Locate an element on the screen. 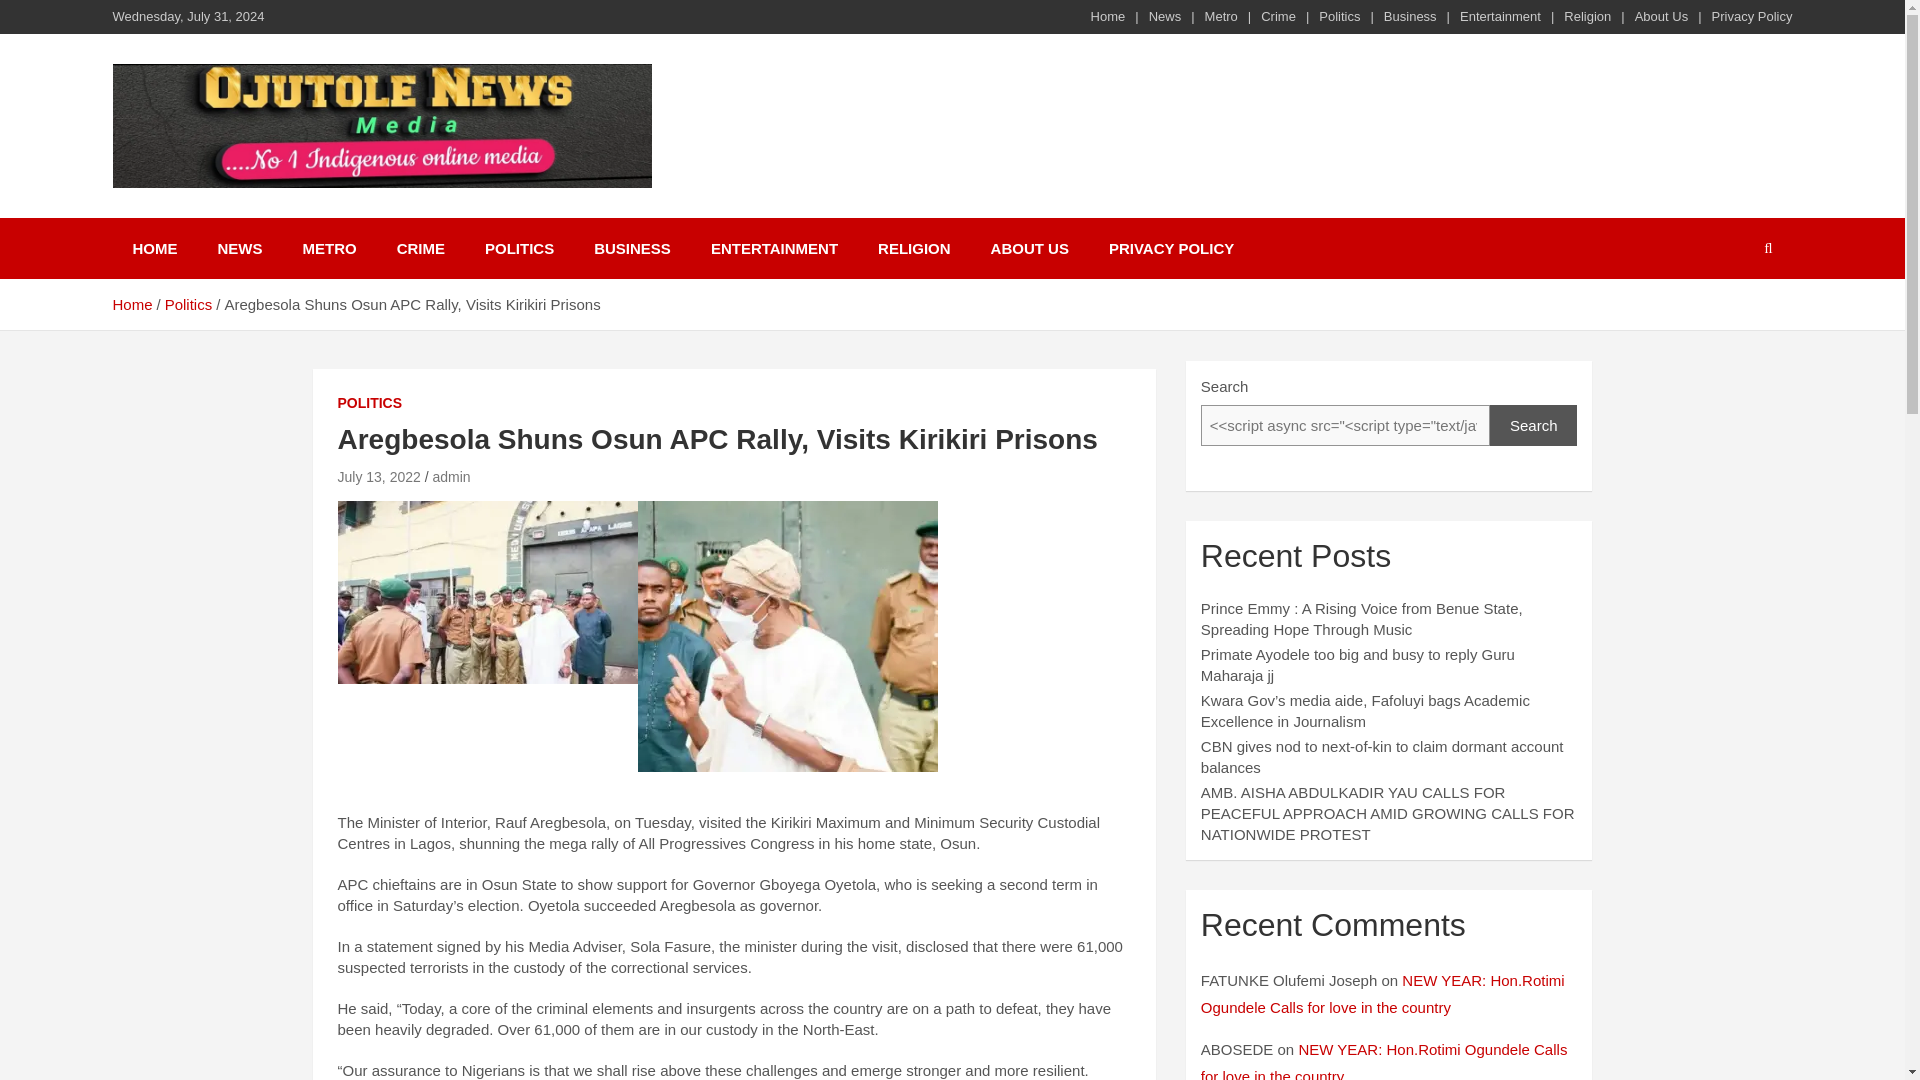 The height and width of the screenshot is (1080, 1920). Home is located at coordinates (1108, 16).